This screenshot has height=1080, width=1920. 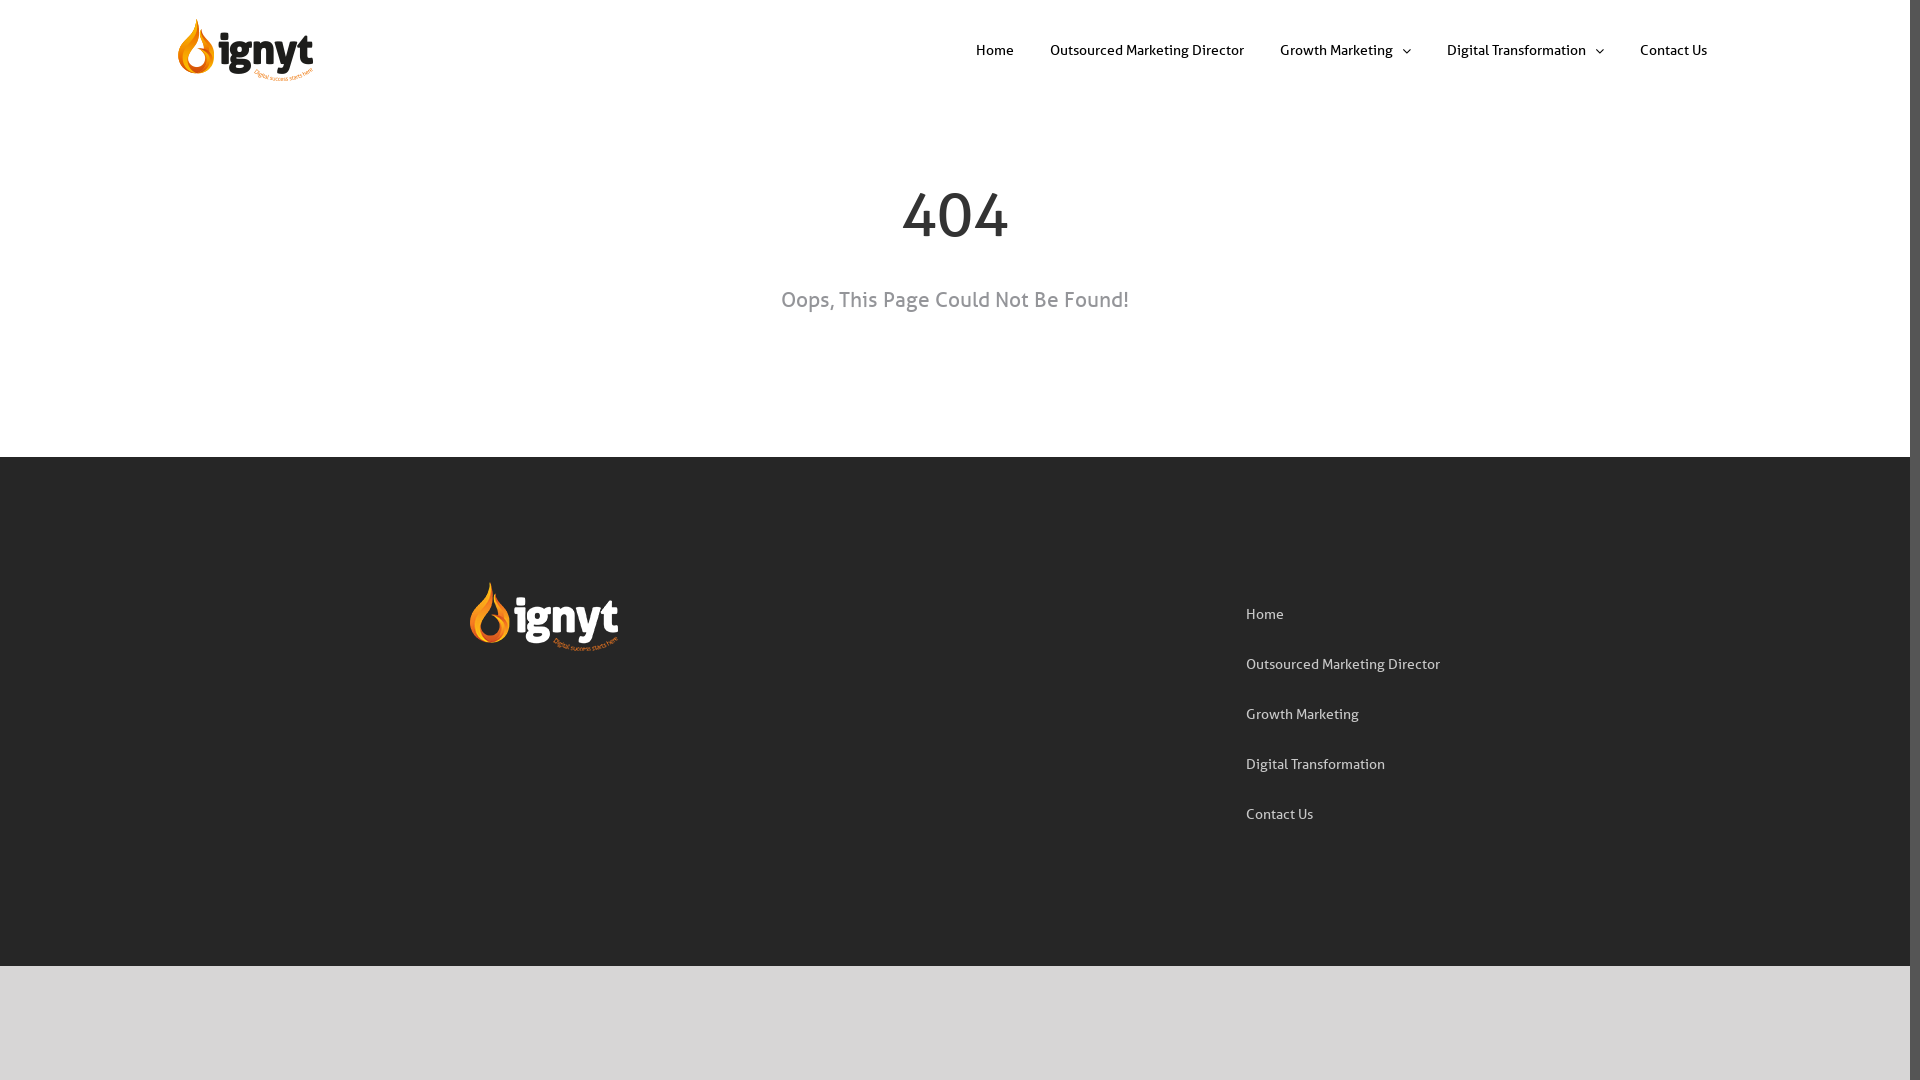 I want to click on Digital Transformation, so click(x=1316, y=764).